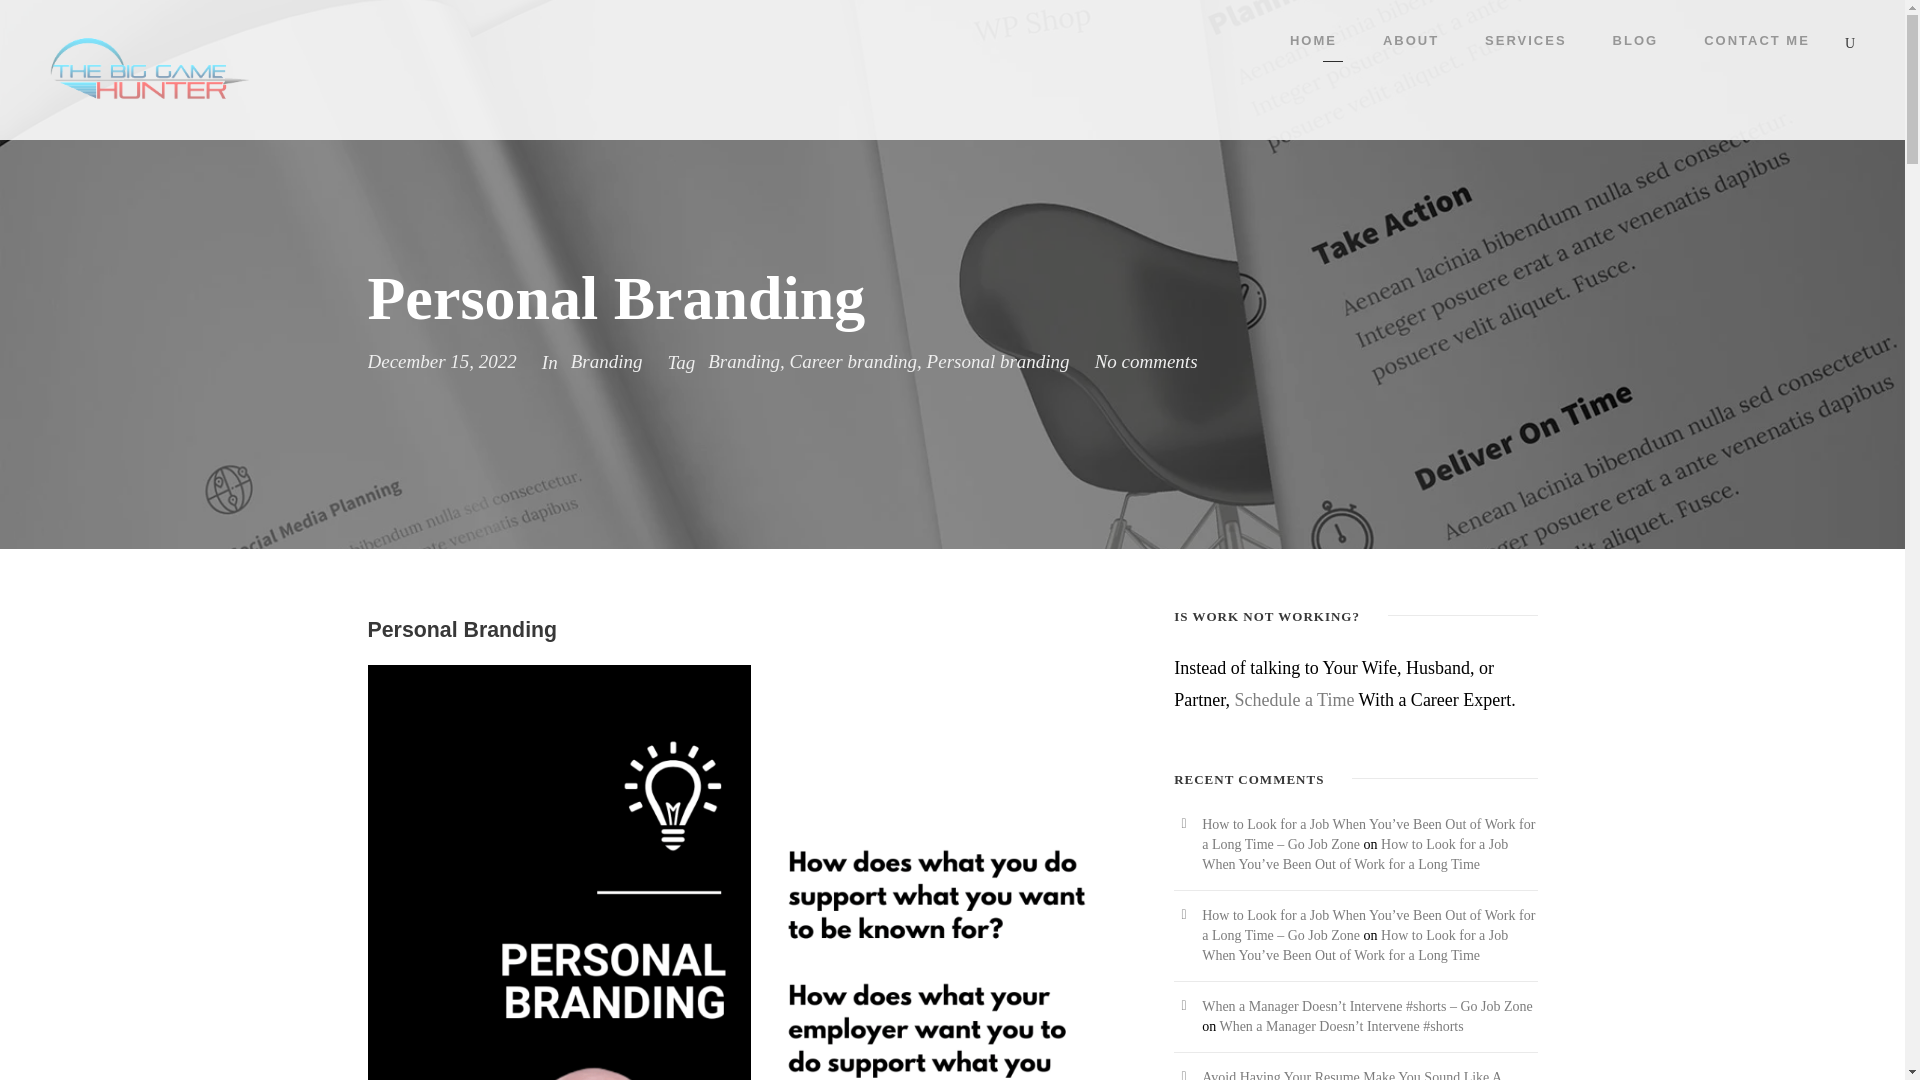 This screenshot has height=1080, width=1920. What do you see at coordinates (442, 361) in the screenshot?
I see `December 15, 2022` at bounding box center [442, 361].